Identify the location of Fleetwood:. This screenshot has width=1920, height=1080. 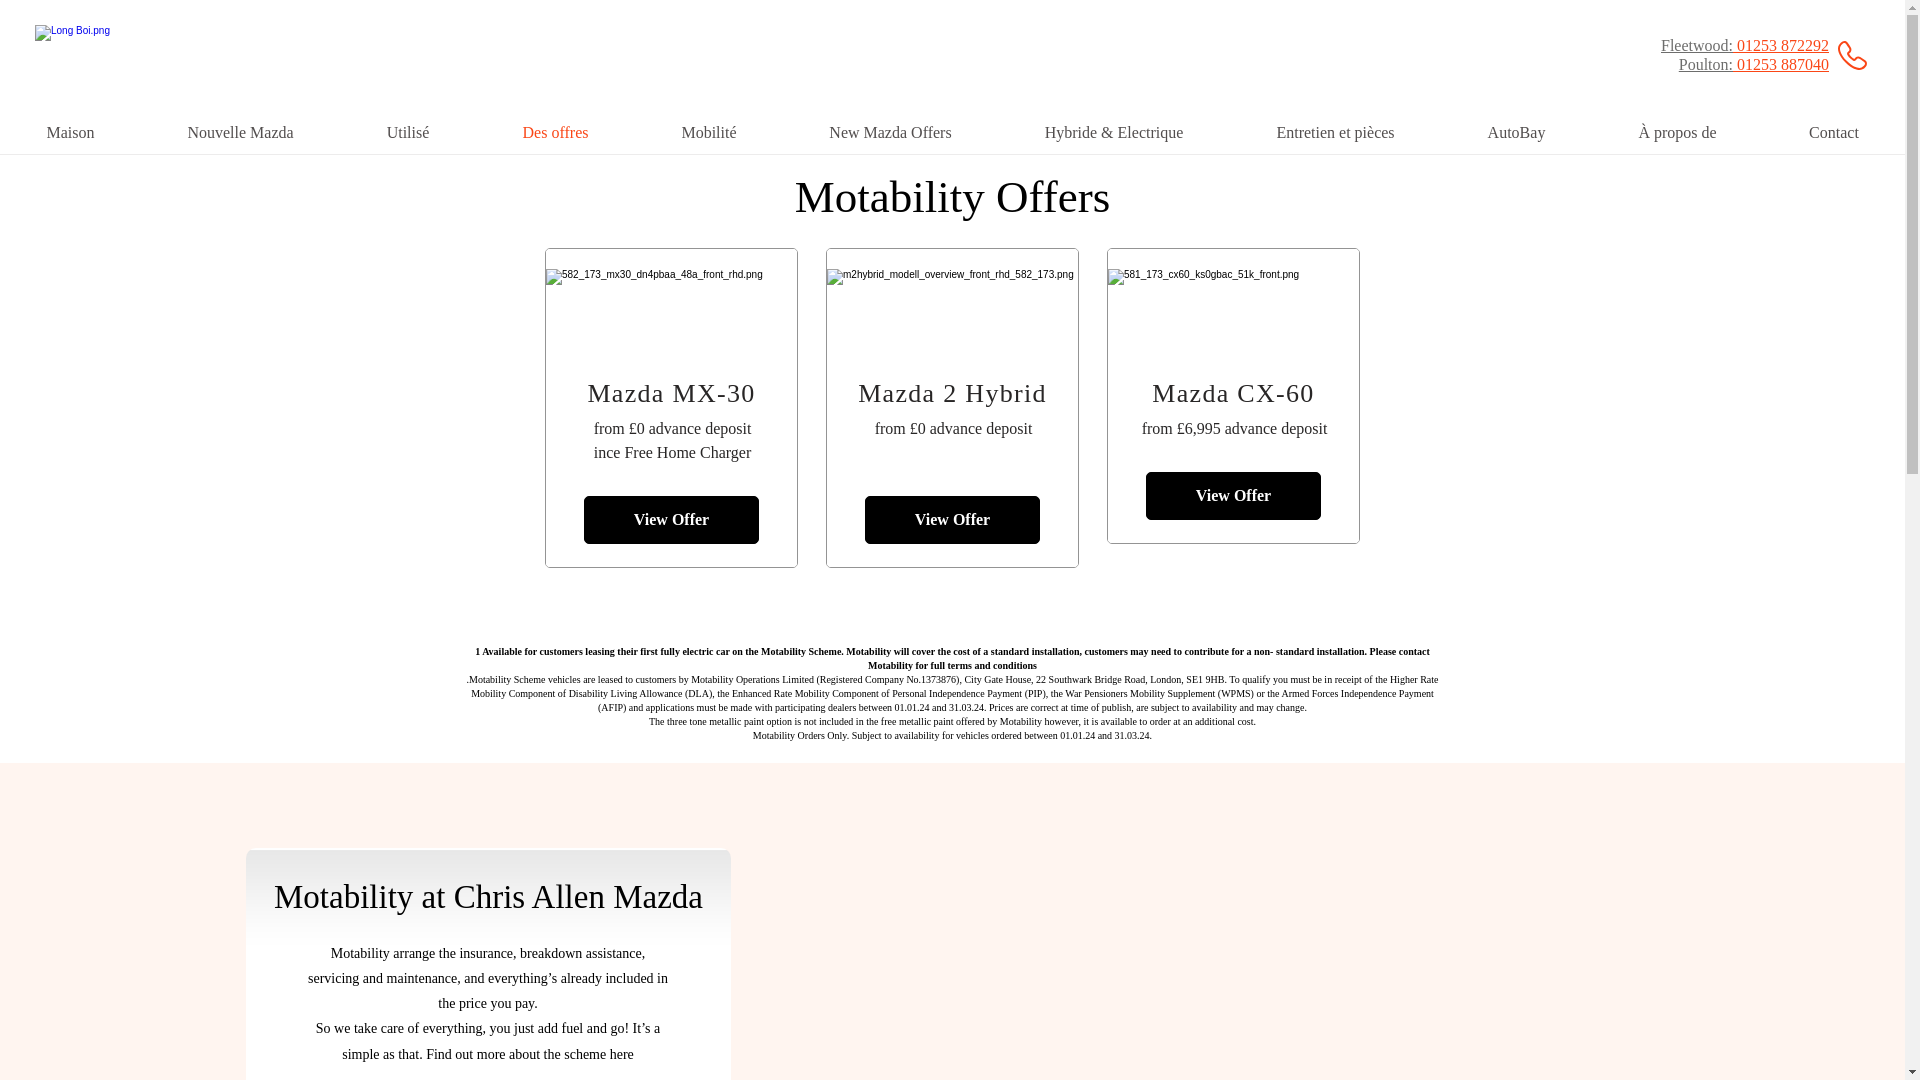
(1696, 45).